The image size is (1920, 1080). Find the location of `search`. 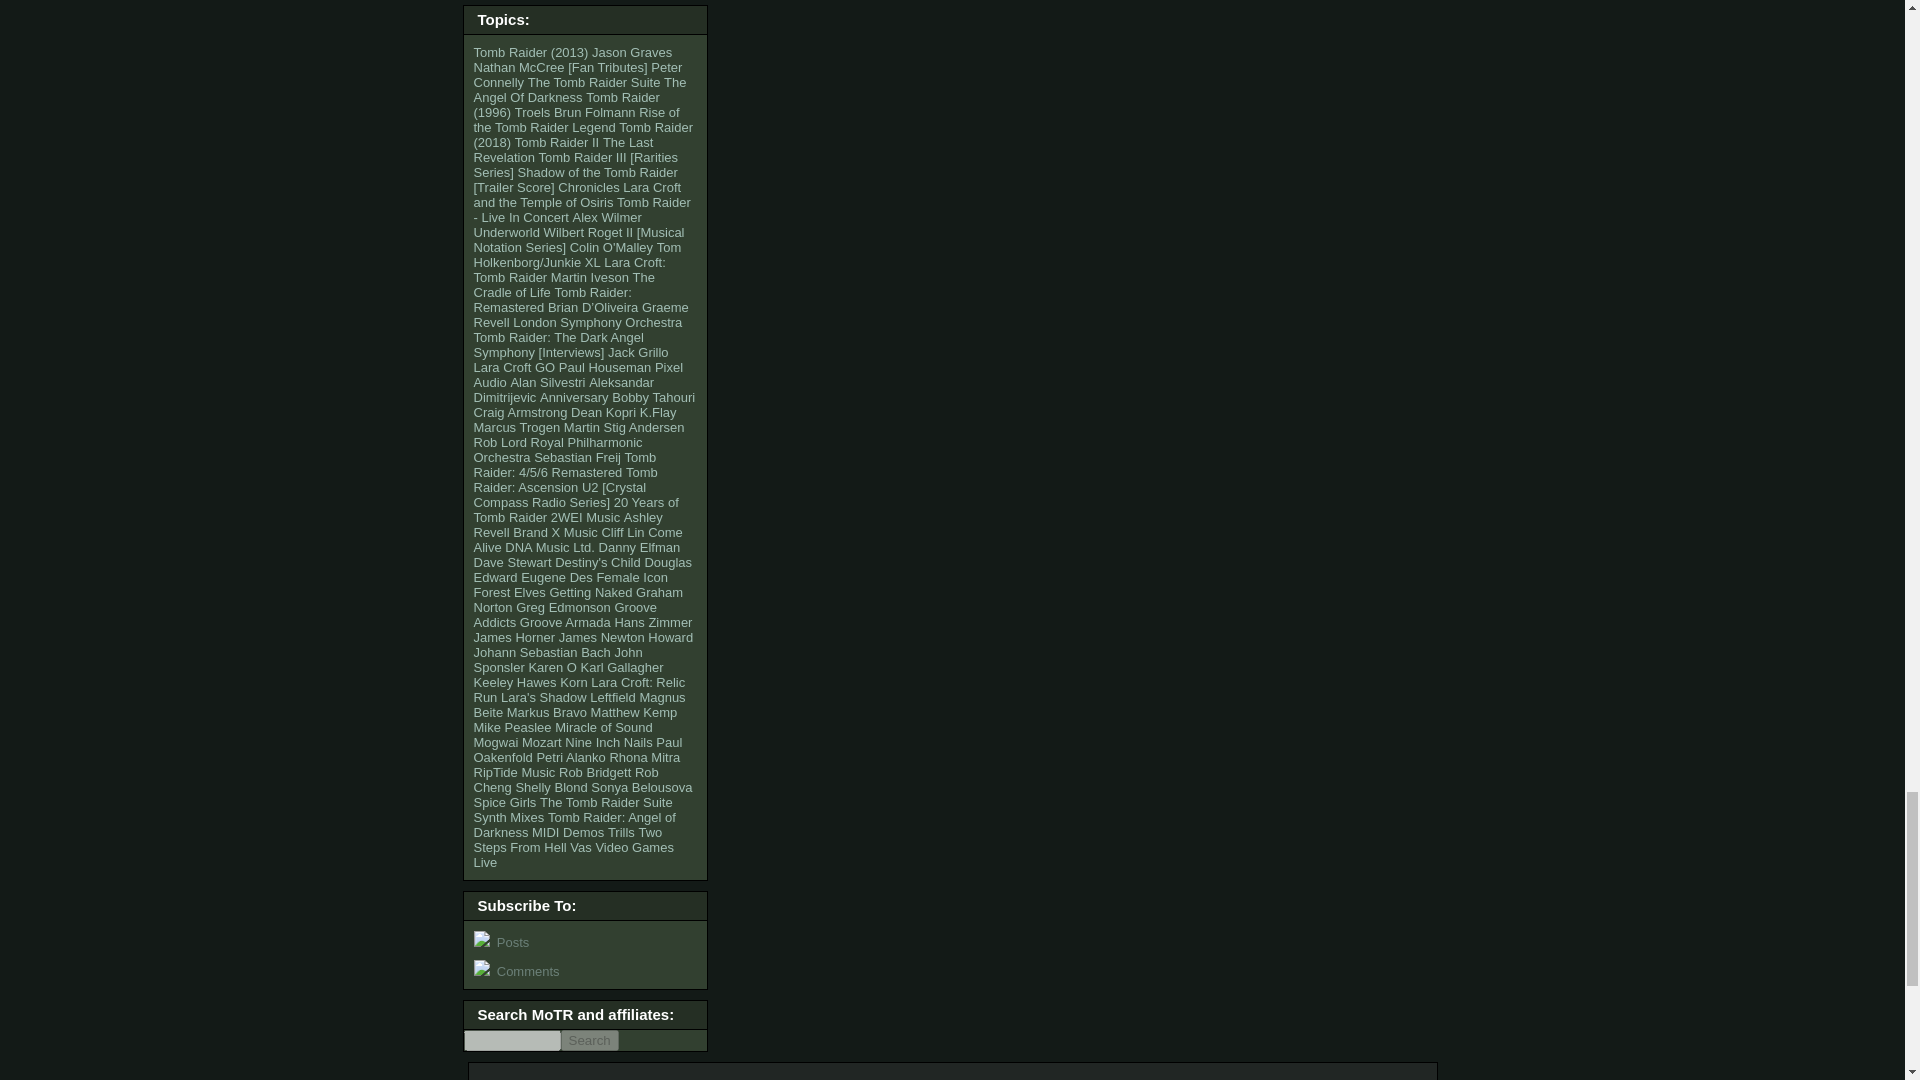

search is located at coordinates (512, 1040).